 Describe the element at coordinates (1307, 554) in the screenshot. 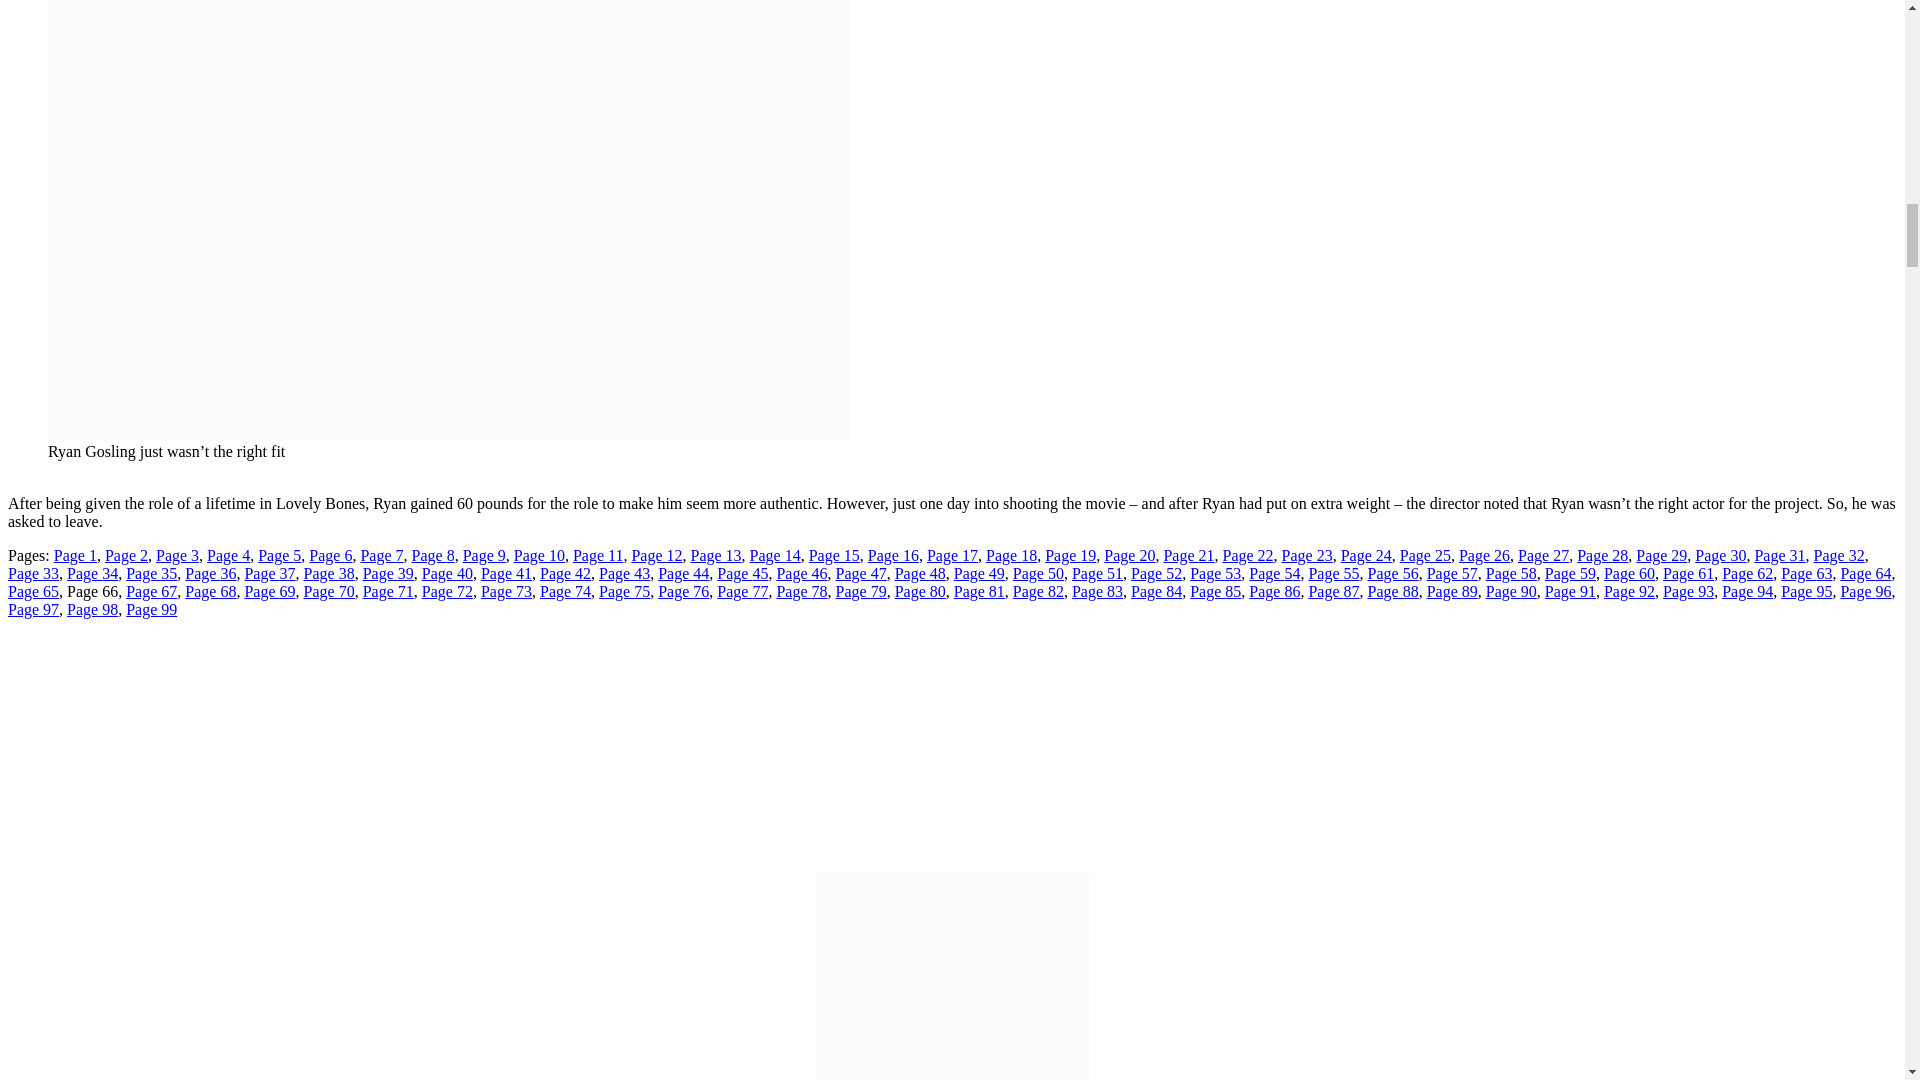

I see `Page 23` at that location.